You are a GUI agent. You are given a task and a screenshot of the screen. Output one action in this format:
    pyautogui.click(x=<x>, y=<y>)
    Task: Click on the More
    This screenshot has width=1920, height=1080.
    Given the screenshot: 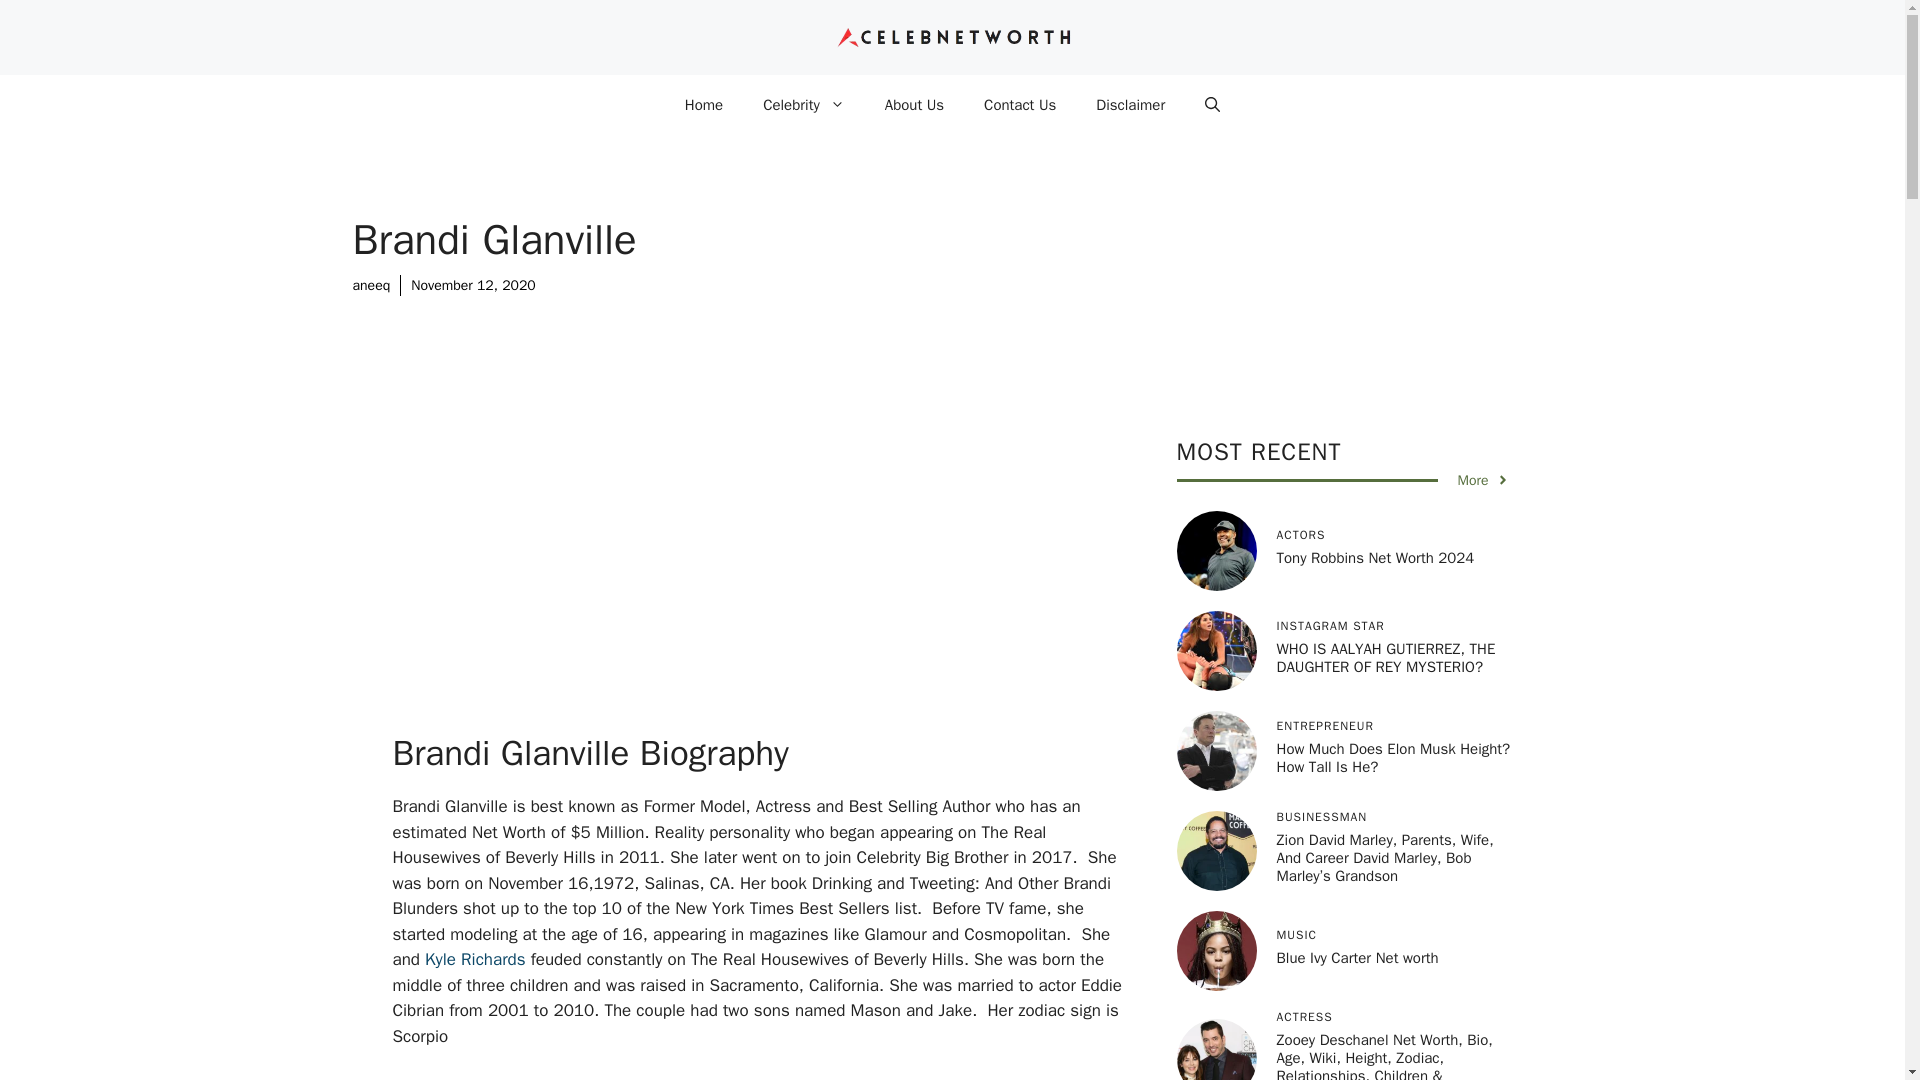 What is the action you would take?
    pyautogui.click(x=1483, y=480)
    